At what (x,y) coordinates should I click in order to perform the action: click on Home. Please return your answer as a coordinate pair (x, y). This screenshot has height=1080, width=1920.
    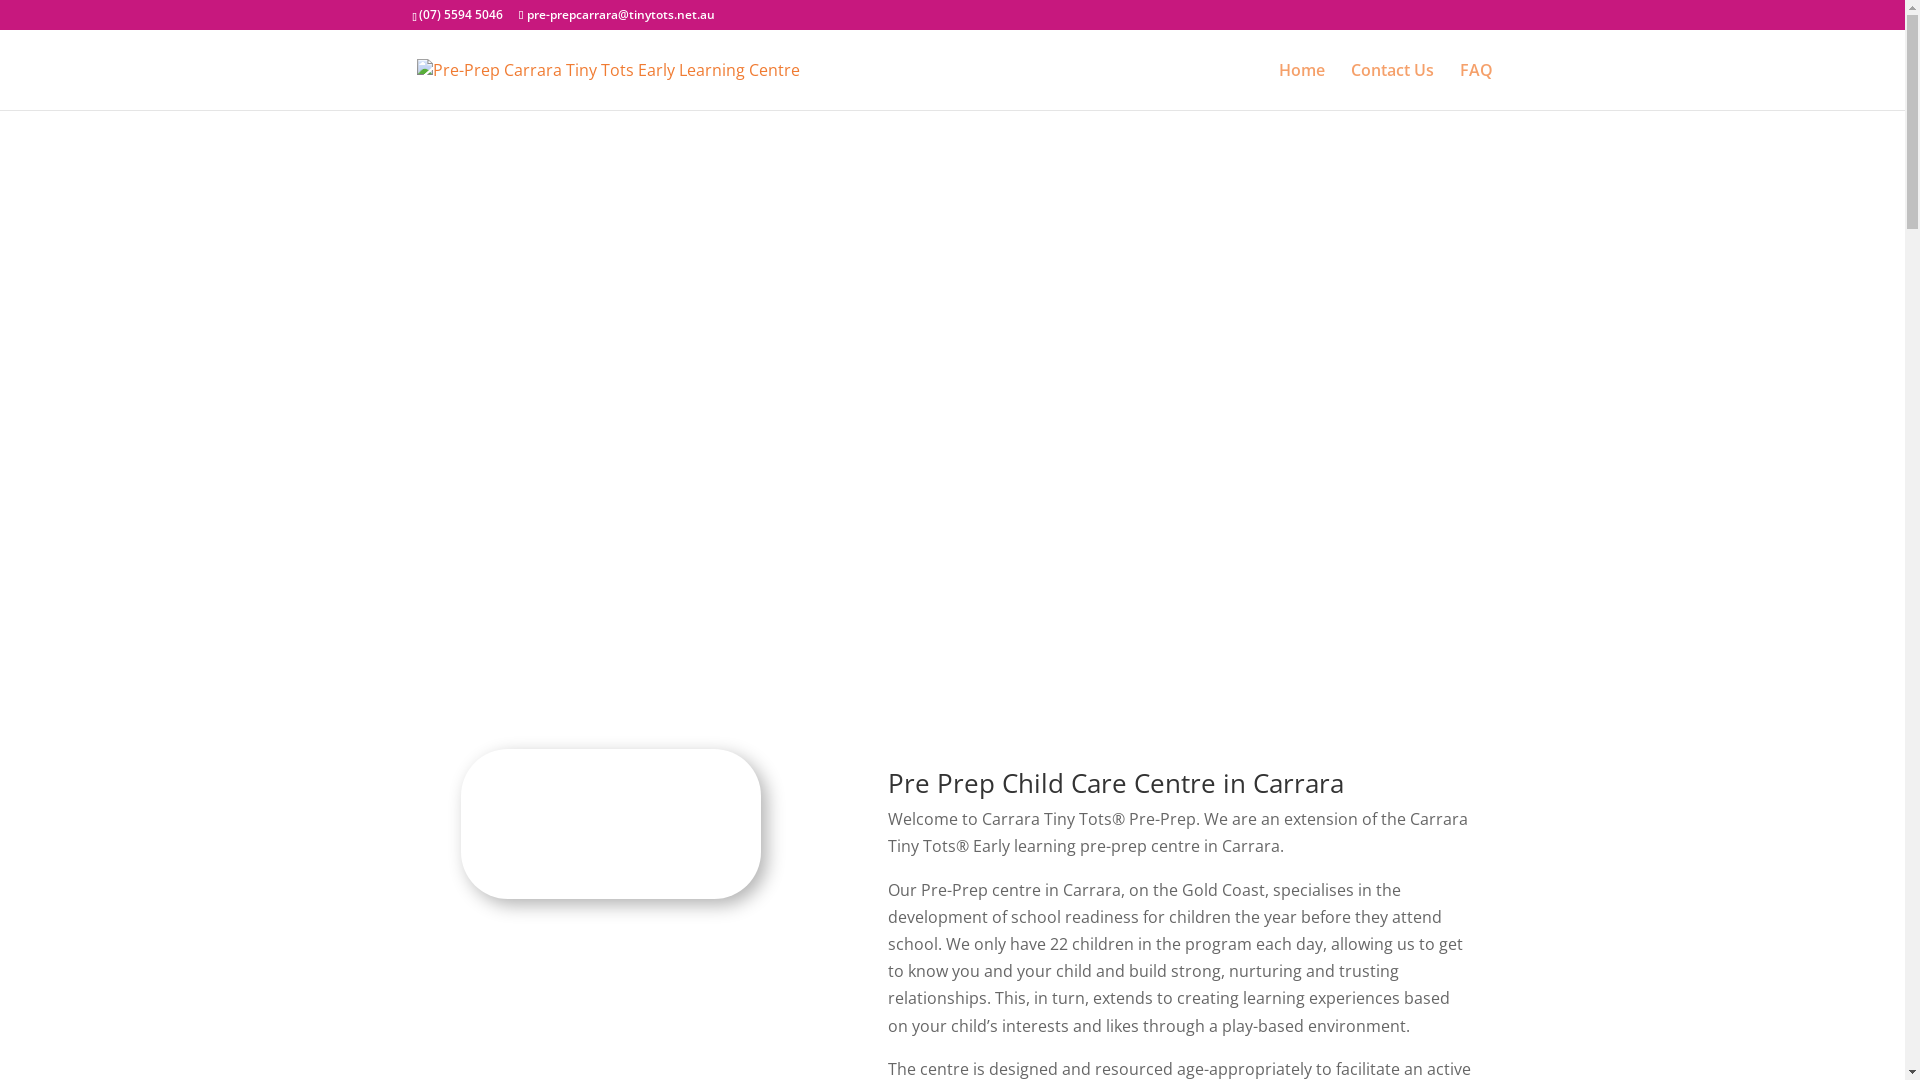
    Looking at the image, I should click on (1301, 86).